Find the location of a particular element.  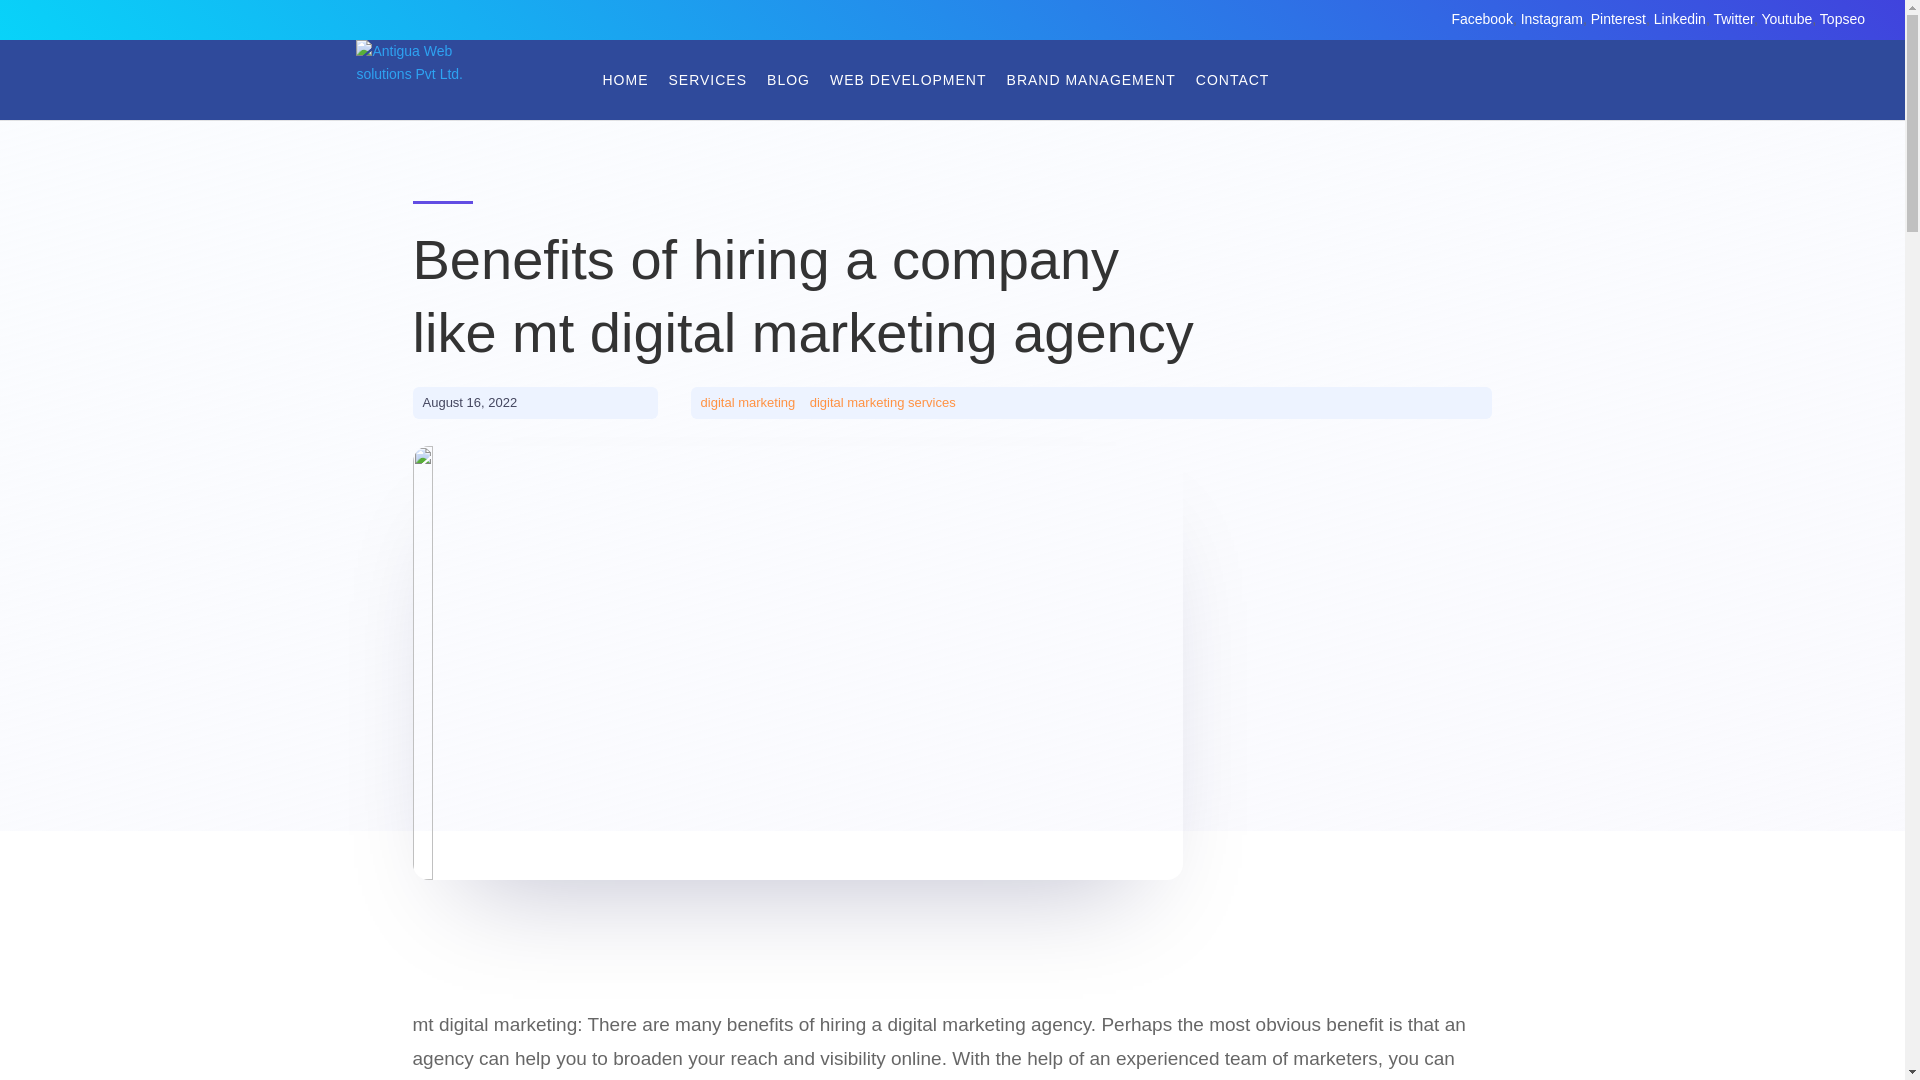

Pinterest is located at coordinates (1618, 18).